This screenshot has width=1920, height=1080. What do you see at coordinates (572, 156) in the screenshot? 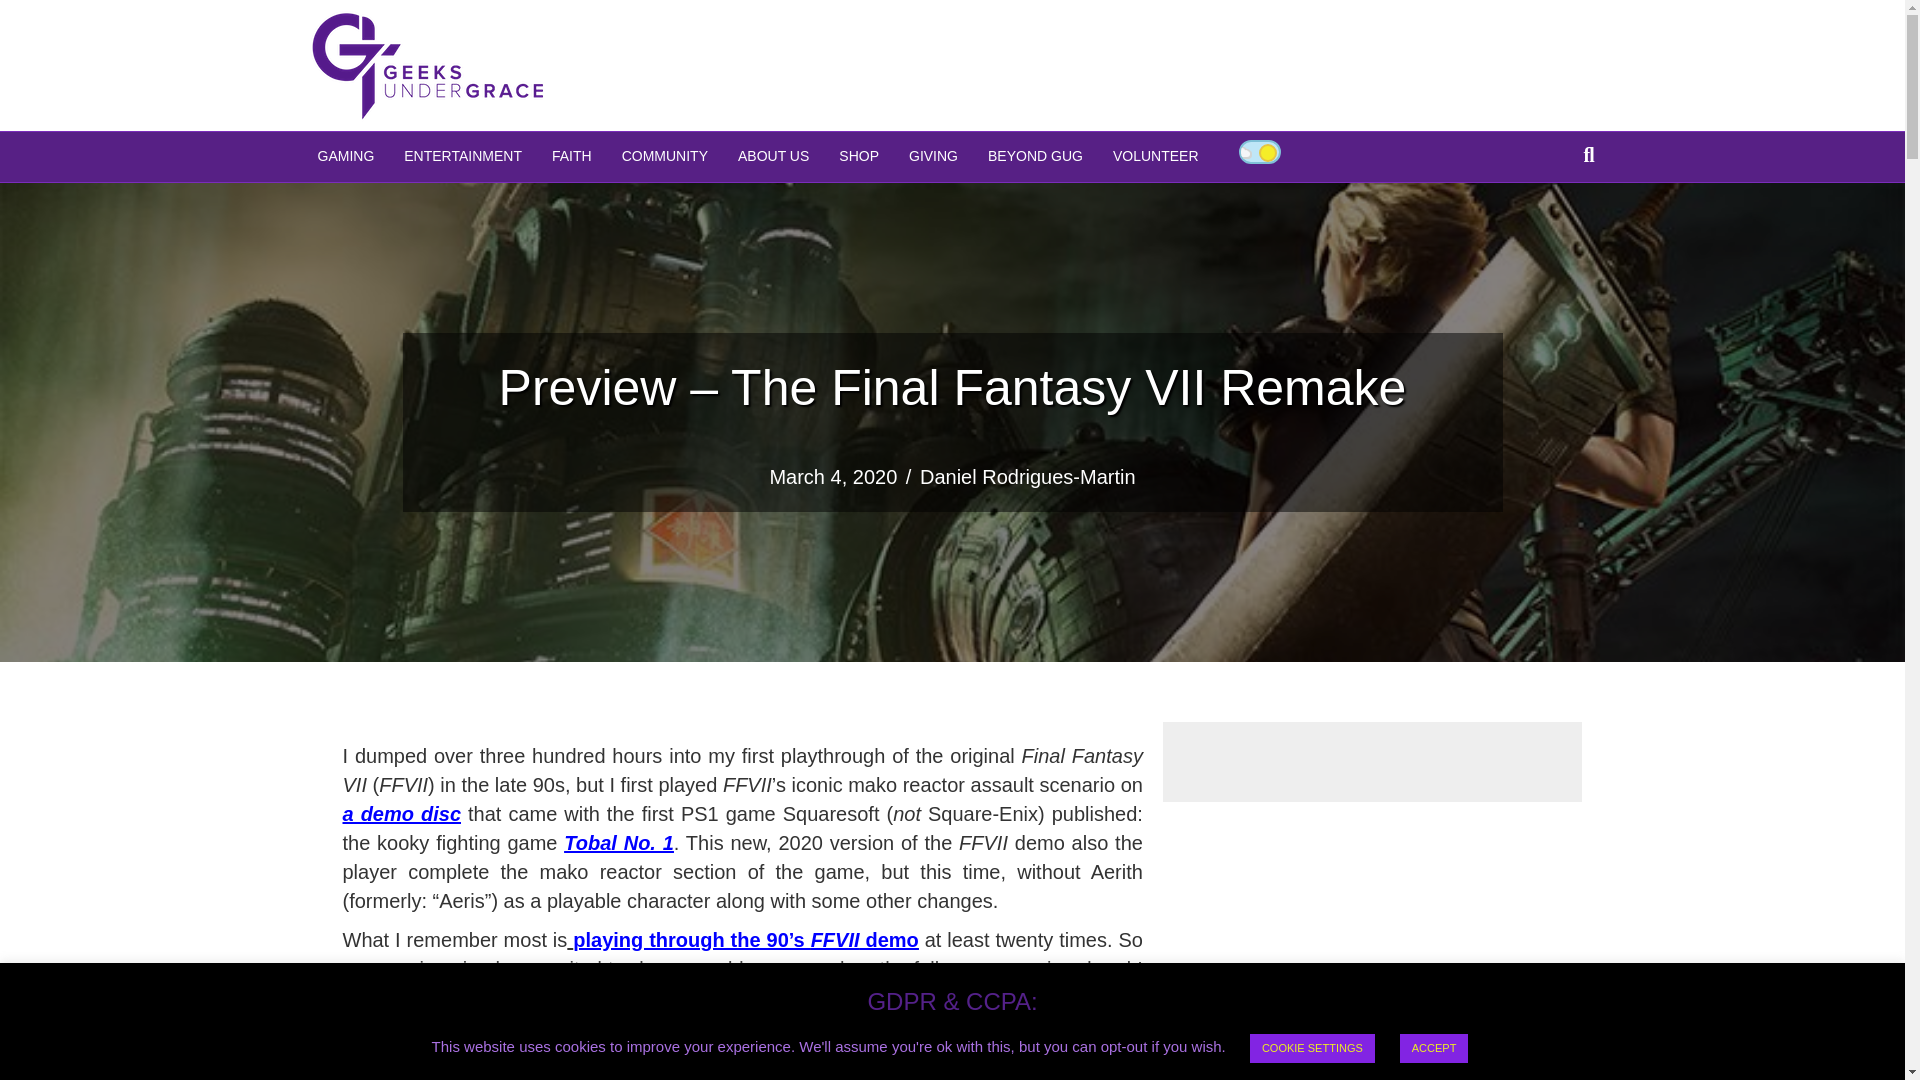
I see `FAITH` at bounding box center [572, 156].